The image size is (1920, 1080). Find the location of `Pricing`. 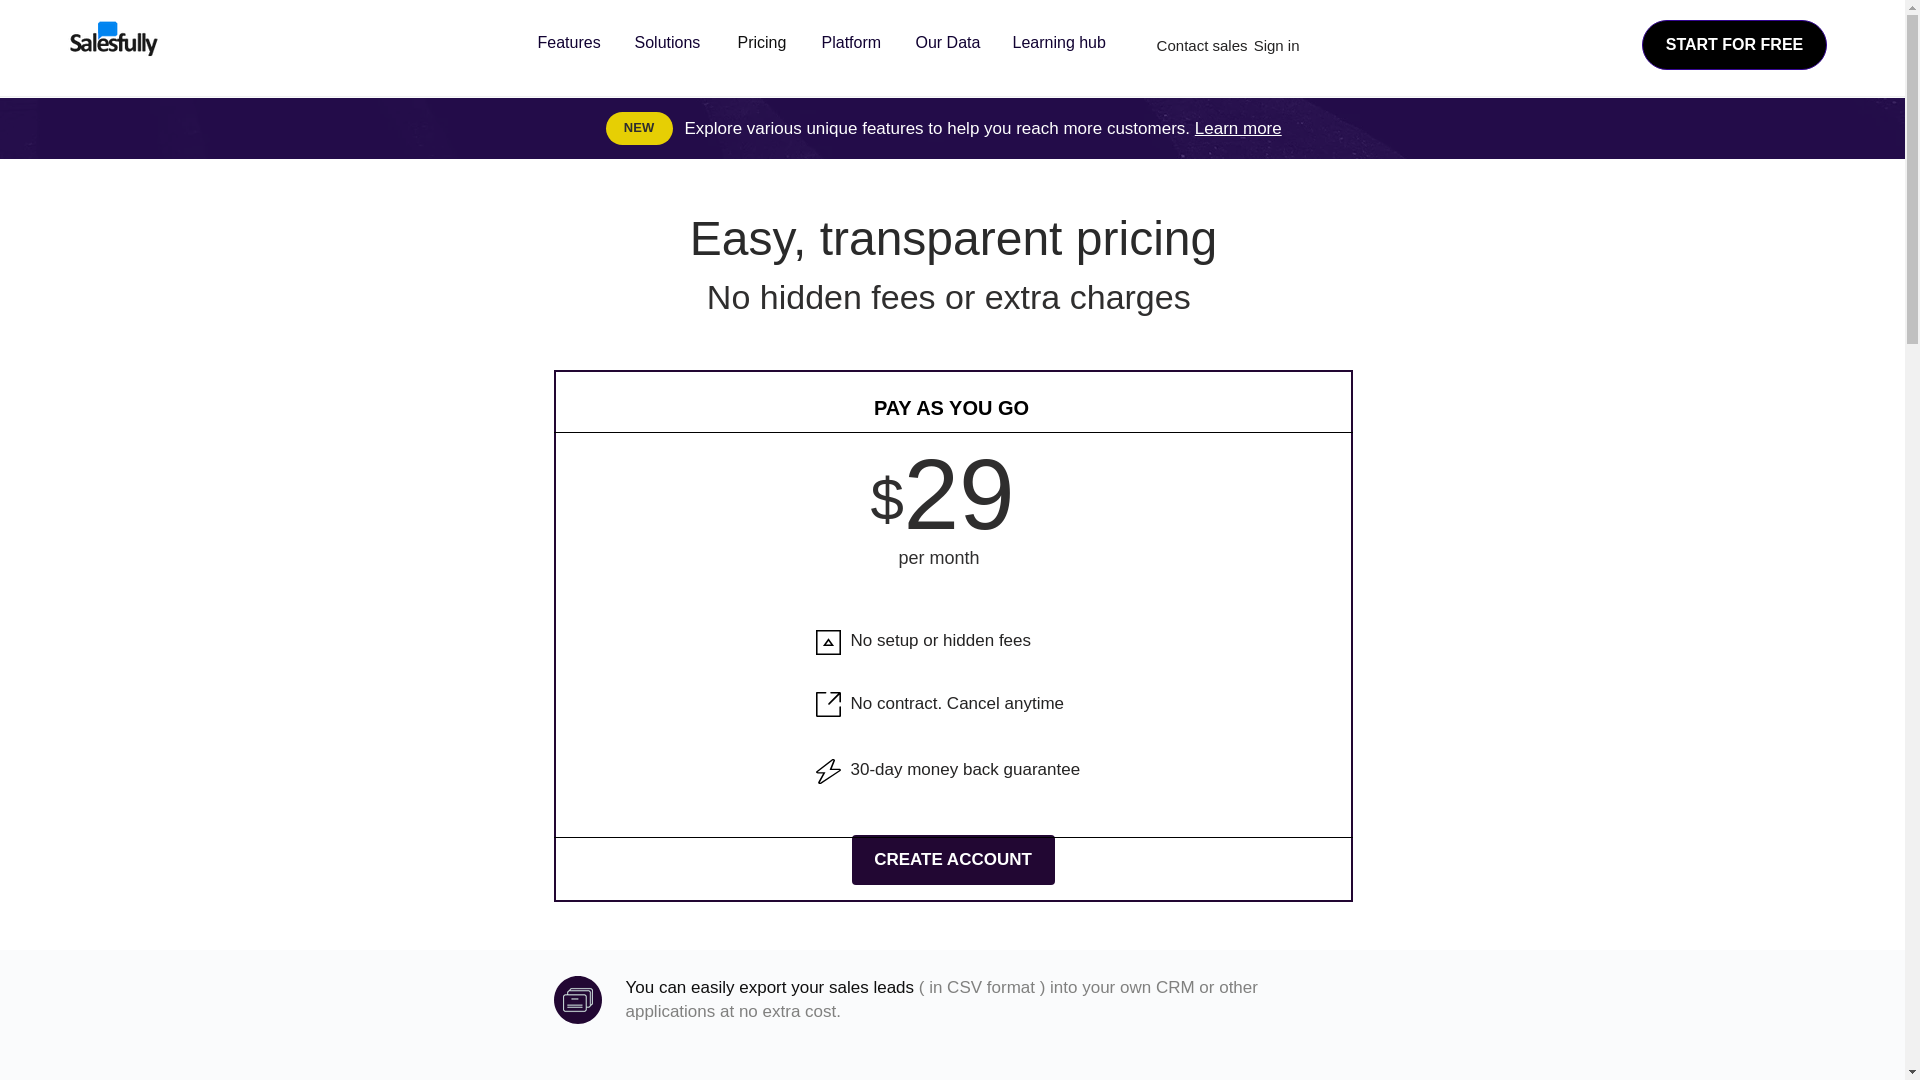

Pricing is located at coordinates (764, 42).